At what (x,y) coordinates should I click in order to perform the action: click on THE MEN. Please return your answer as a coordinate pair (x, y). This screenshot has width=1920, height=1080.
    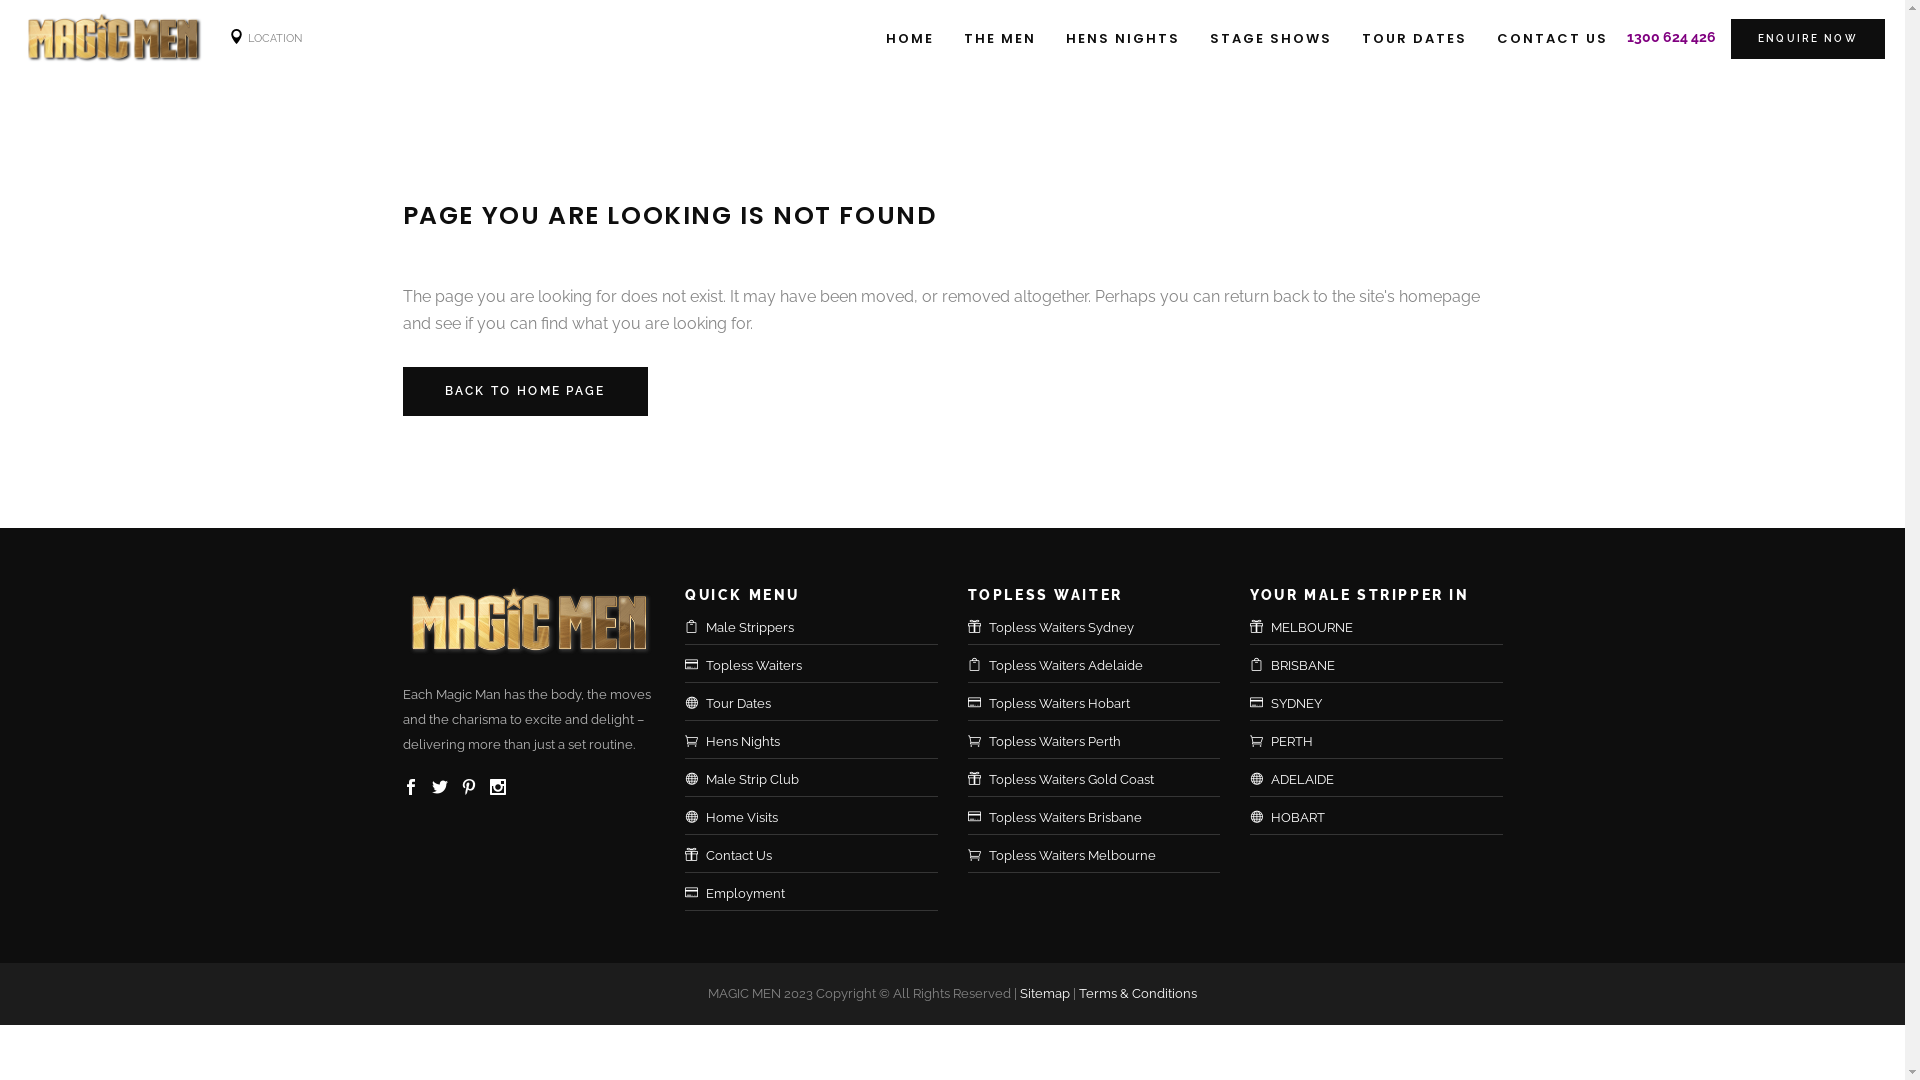
    Looking at the image, I should click on (1000, 38).